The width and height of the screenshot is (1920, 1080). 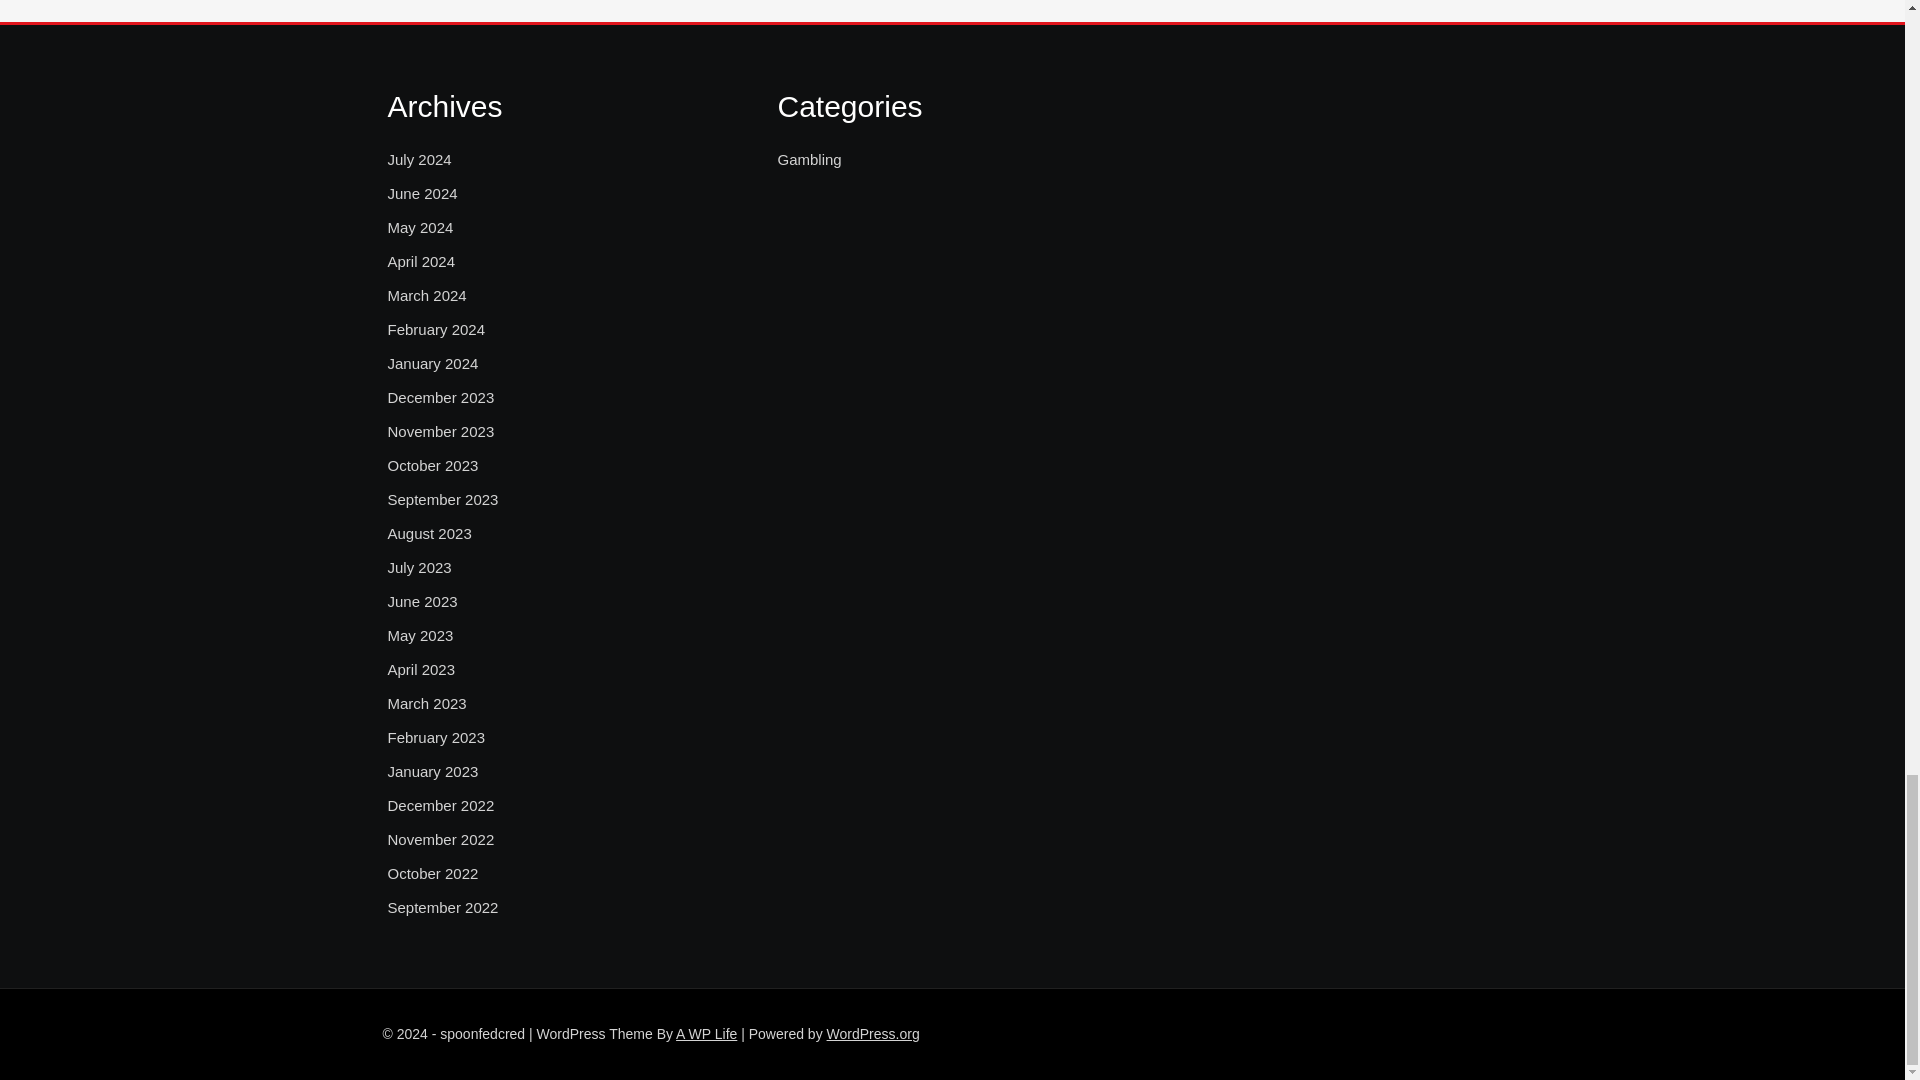 I want to click on April 2023, so click(x=422, y=669).